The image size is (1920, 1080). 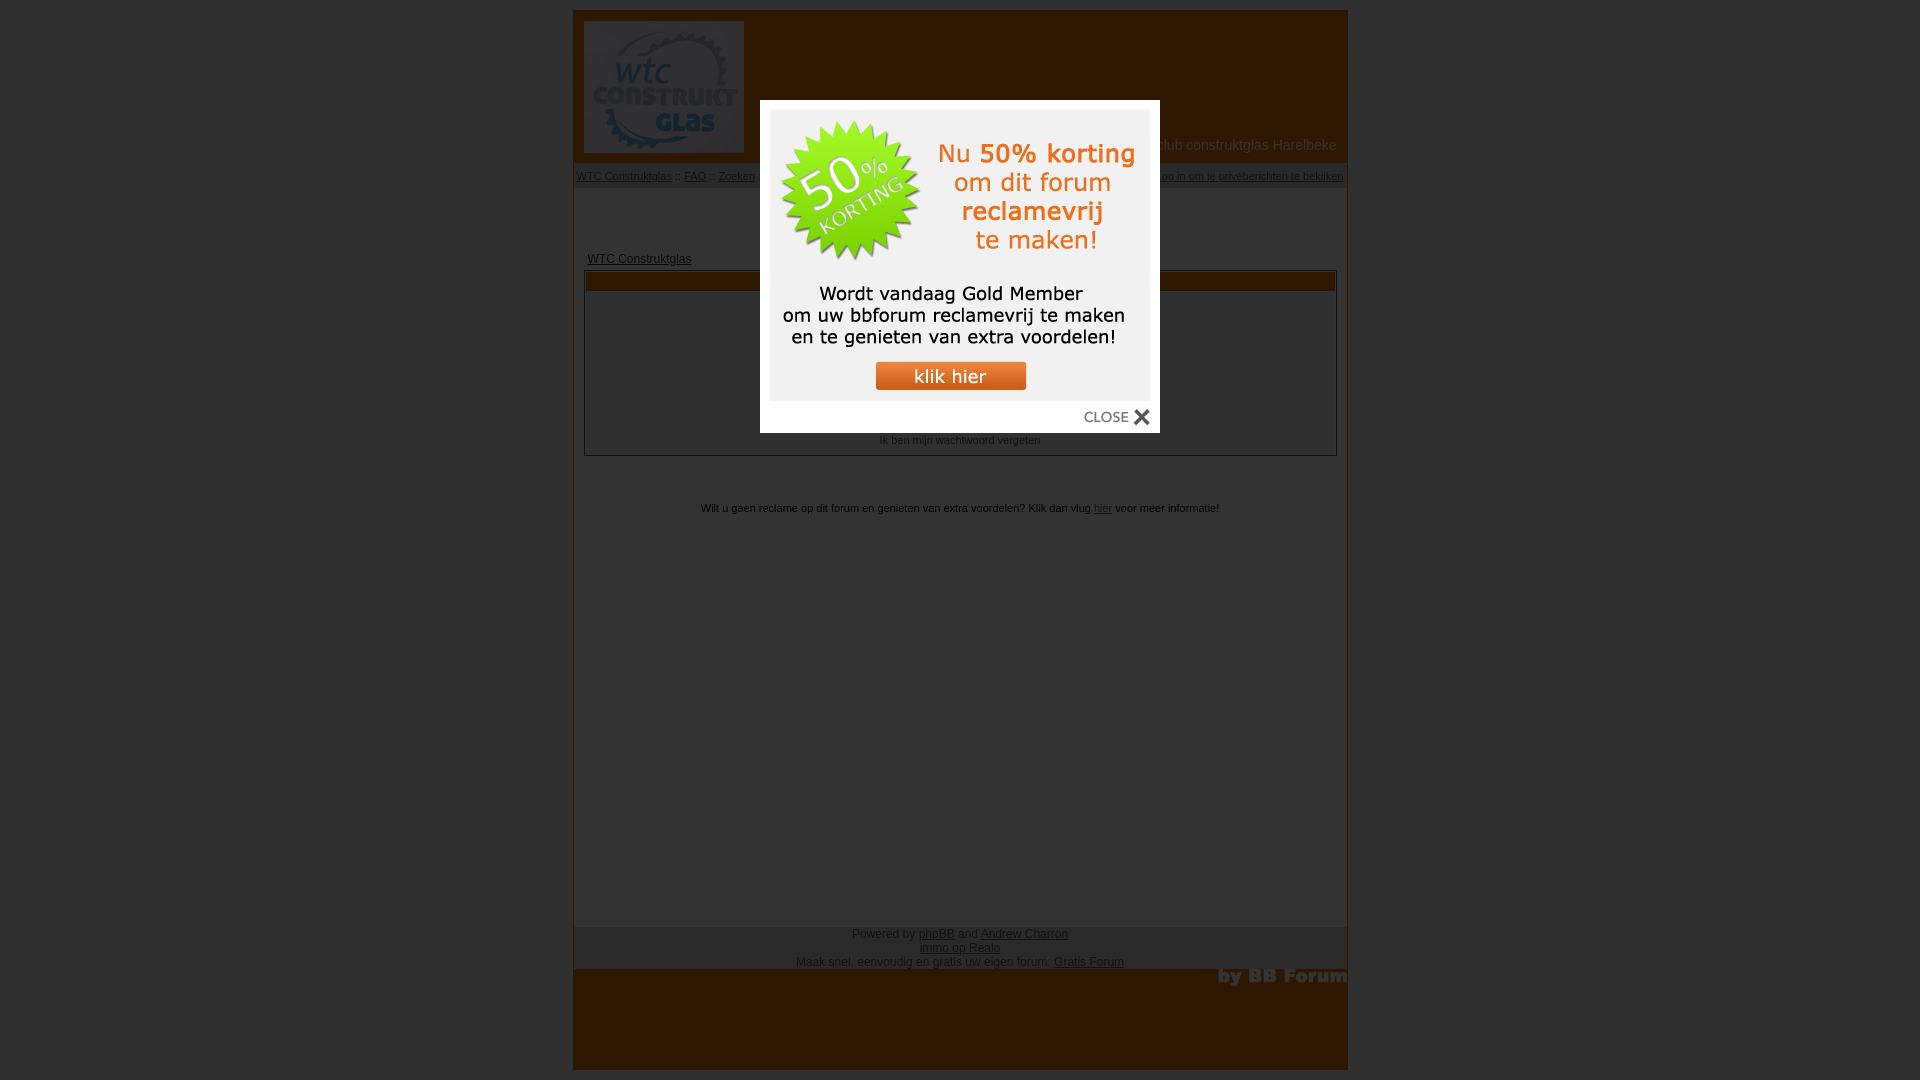 I want to click on klik voor meer informatie, so click(x=960, y=396).